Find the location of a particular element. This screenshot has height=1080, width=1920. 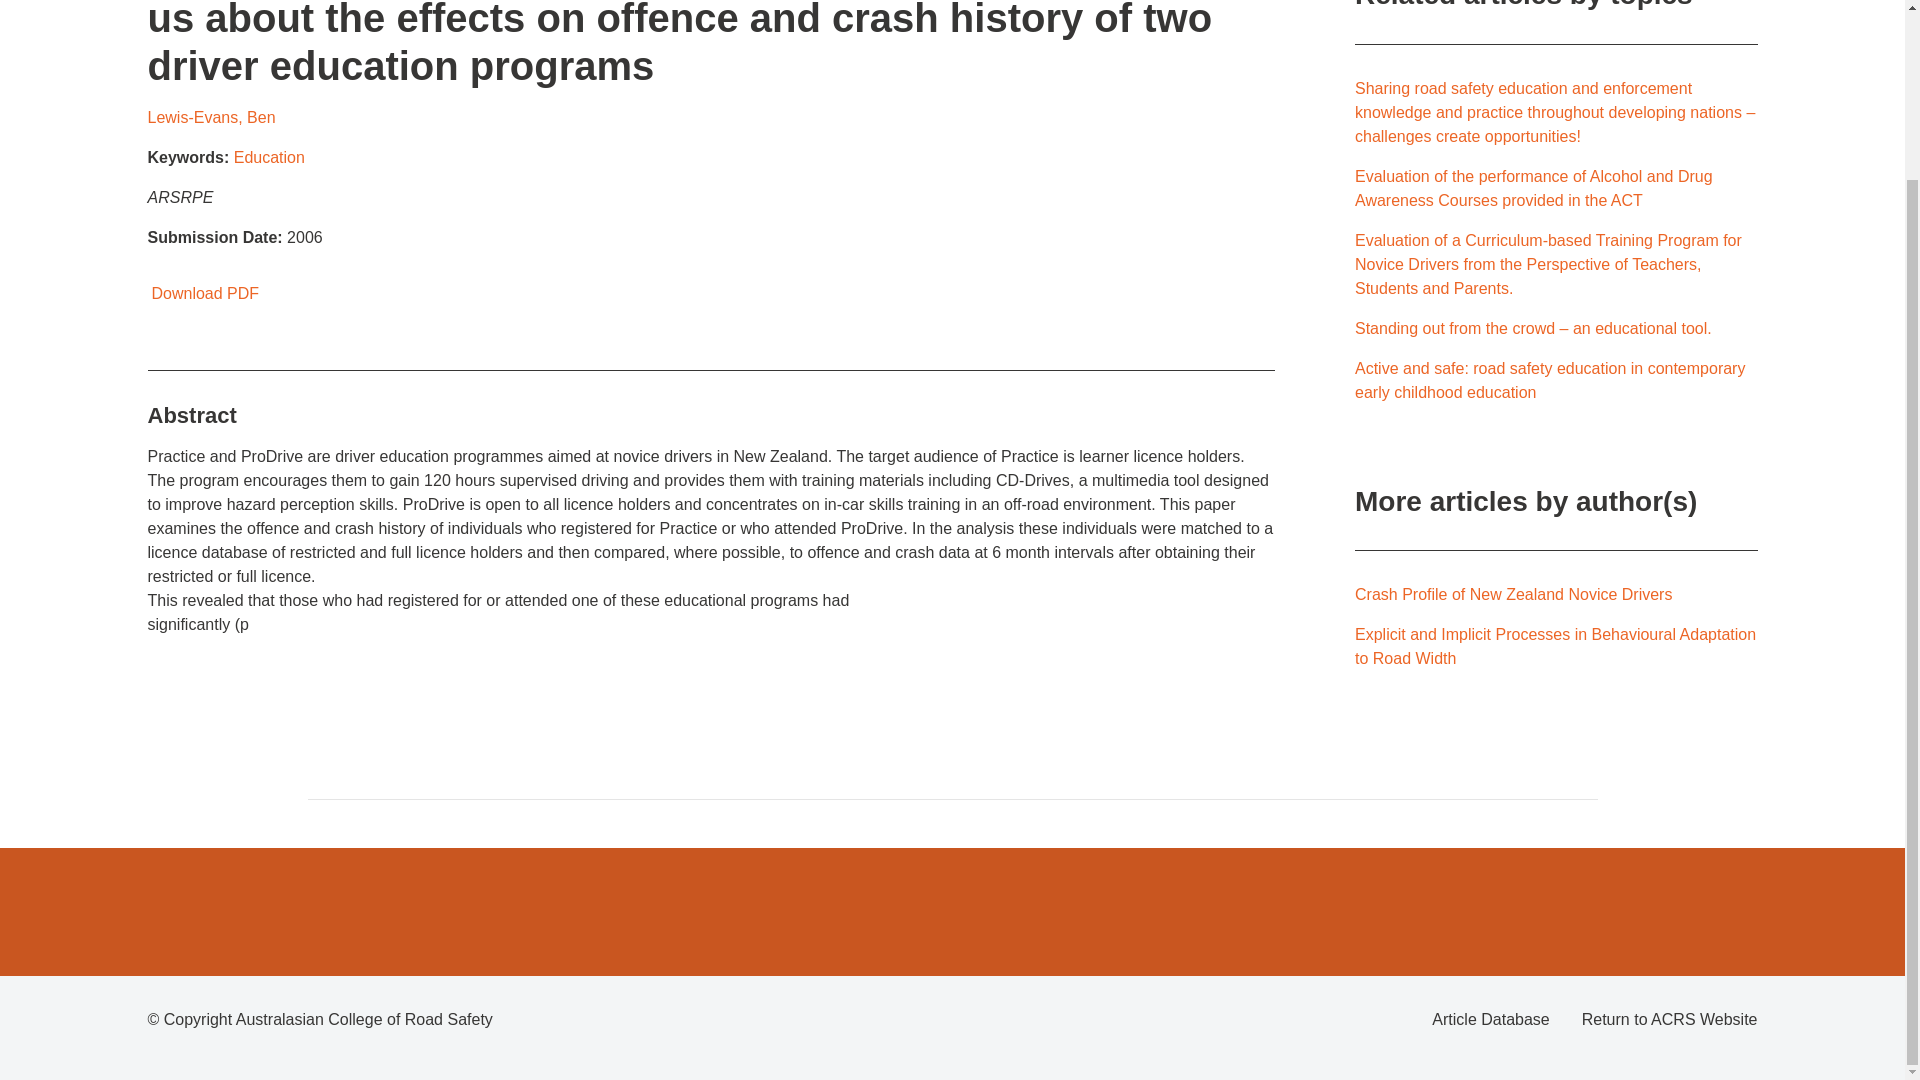

Article Database is located at coordinates (1490, 1020).